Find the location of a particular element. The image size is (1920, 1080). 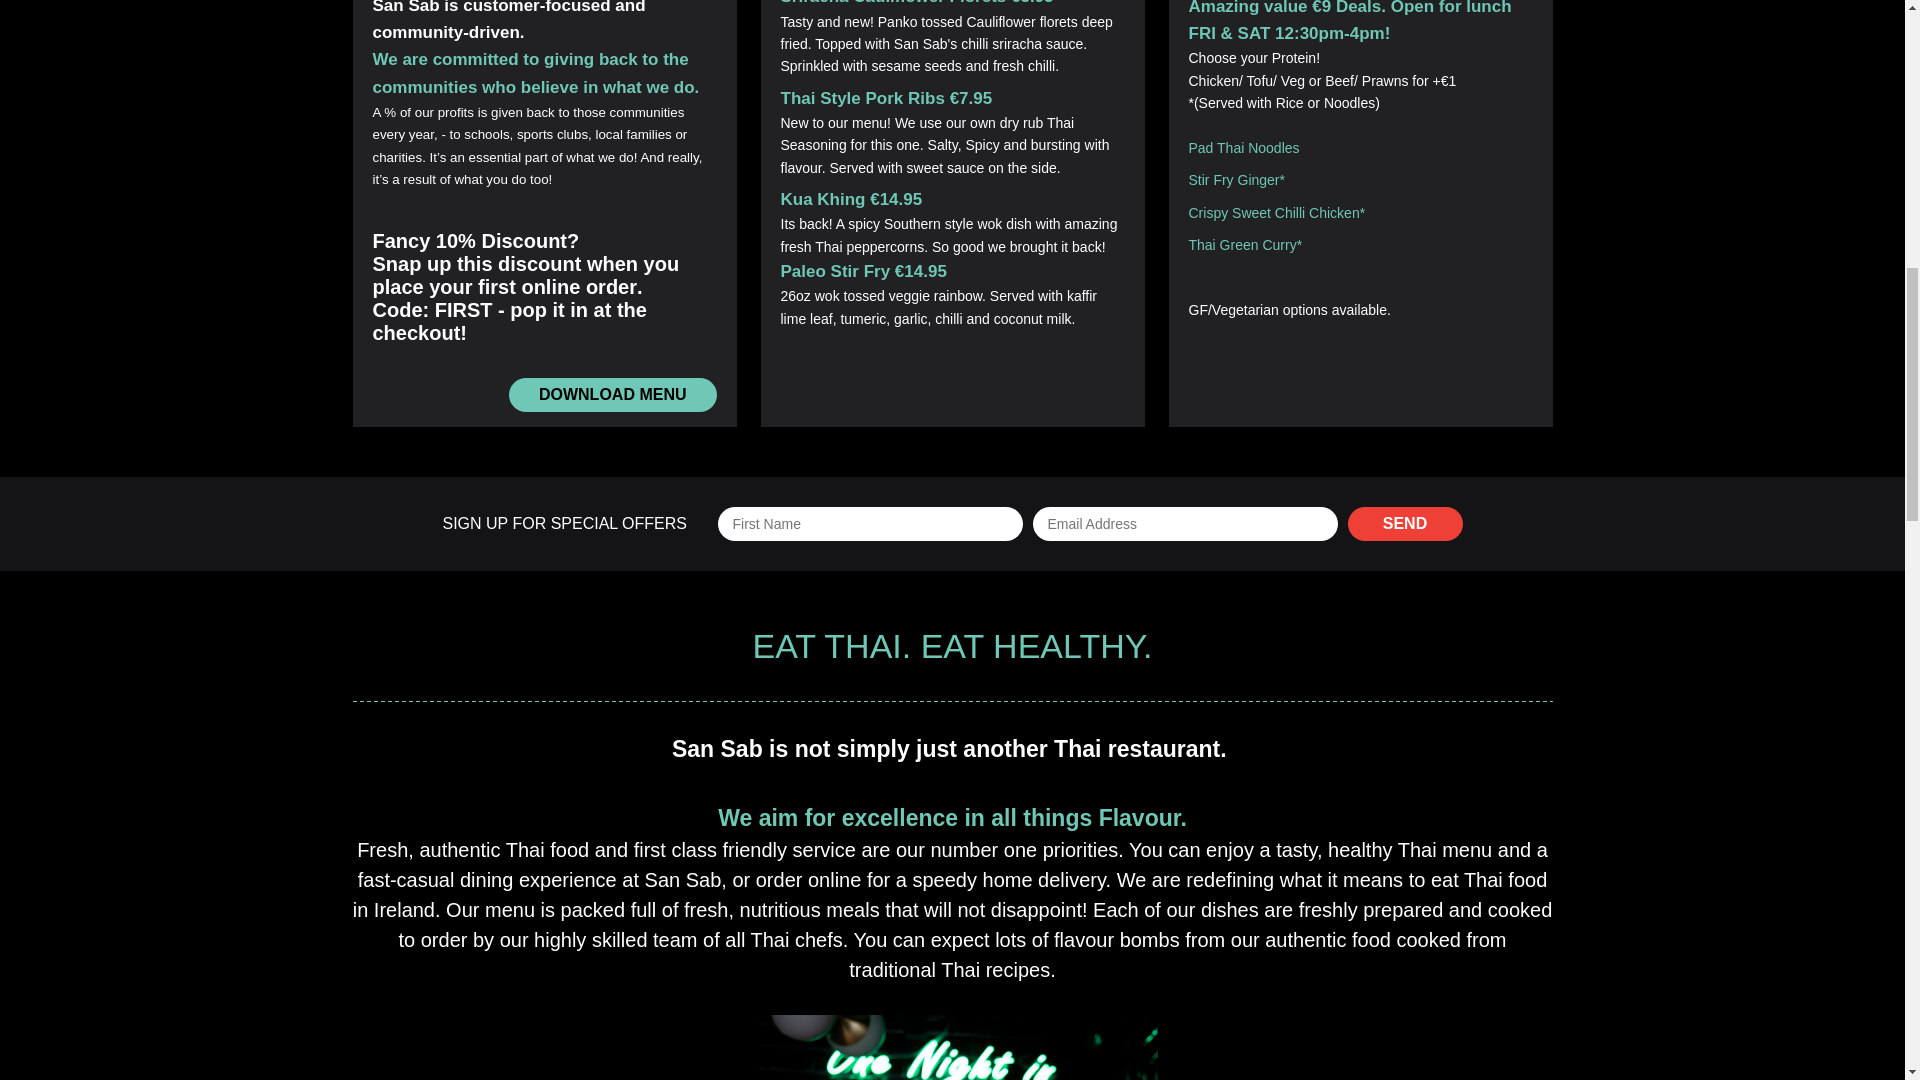

SEND is located at coordinates (1405, 524).